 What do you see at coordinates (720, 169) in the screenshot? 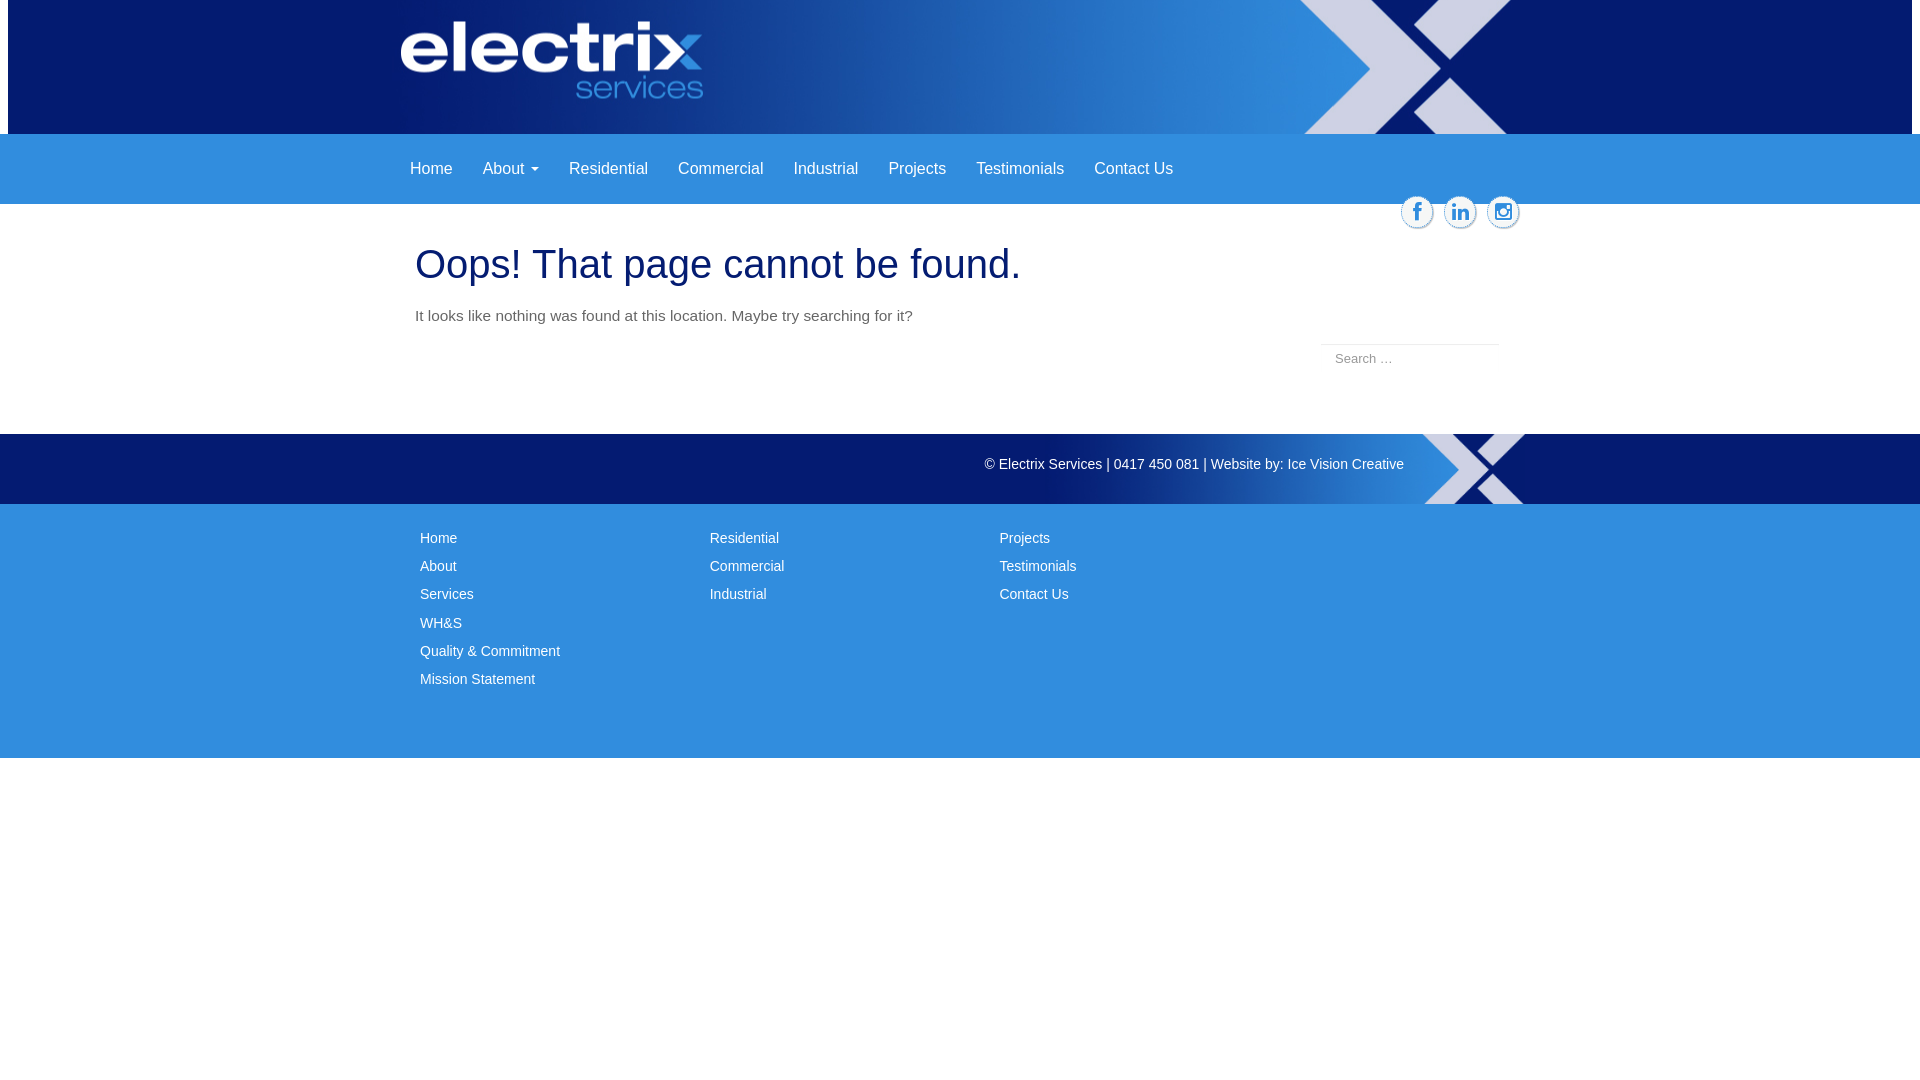
I see `Commercial` at bounding box center [720, 169].